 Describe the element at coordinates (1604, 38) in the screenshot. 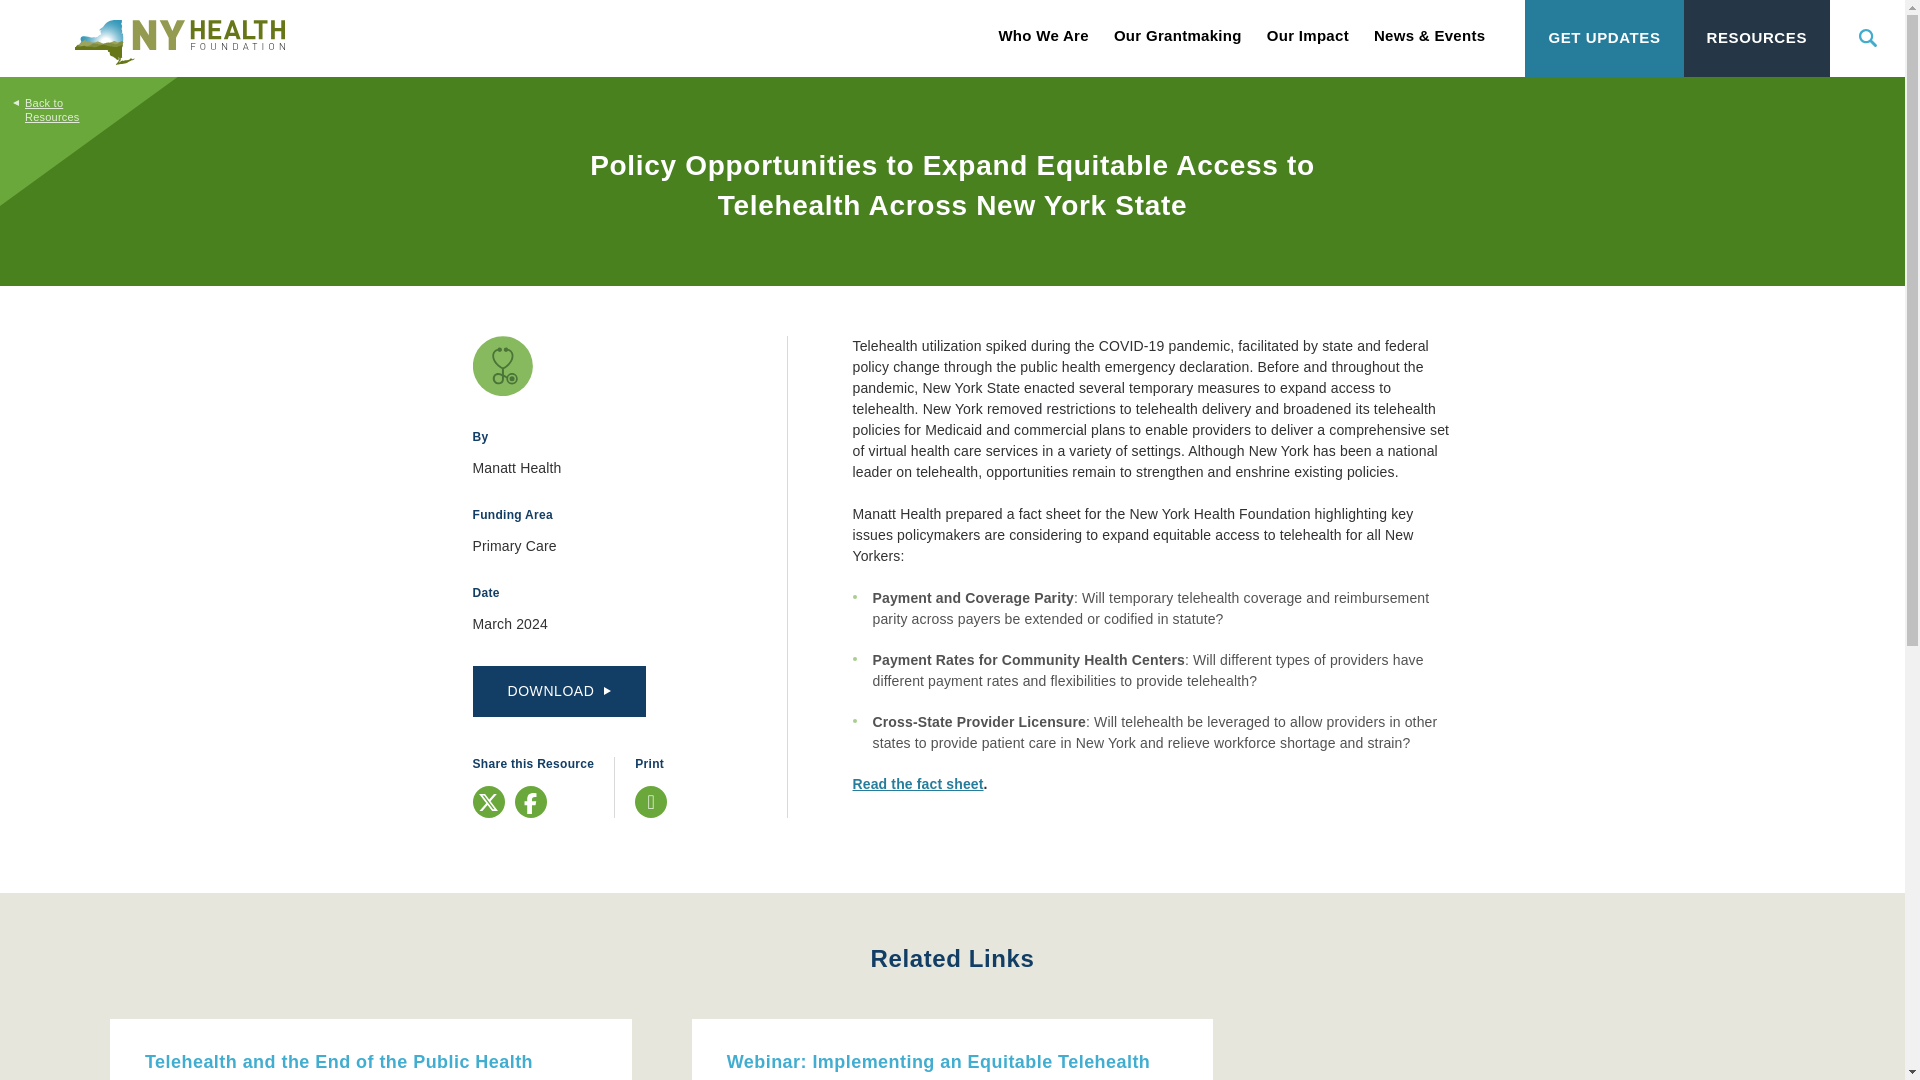

I see `GET UPDATES` at that location.